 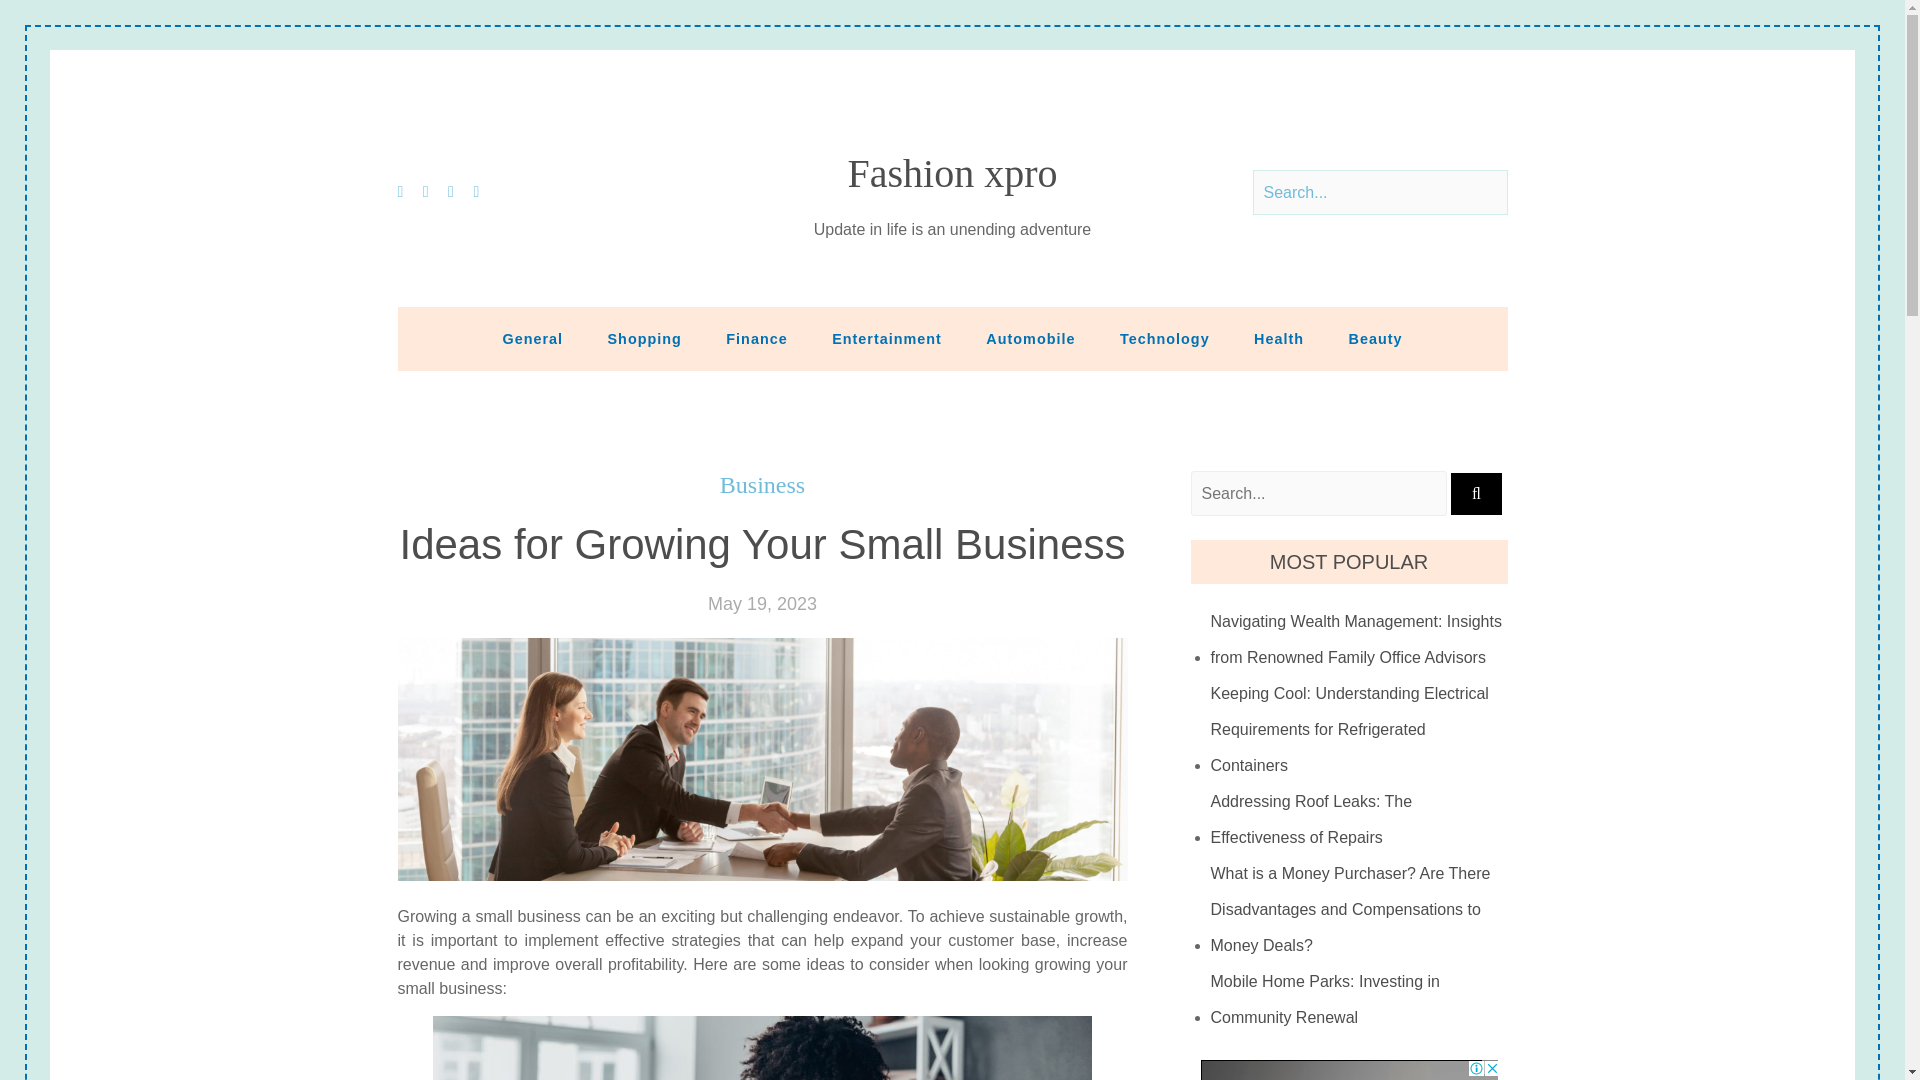 What do you see at coordinates (1359, 1000) in the screenshot?
I see `Mobile Home Parks: Investing in Community Renewal` at bounding box center [1359, 1000].